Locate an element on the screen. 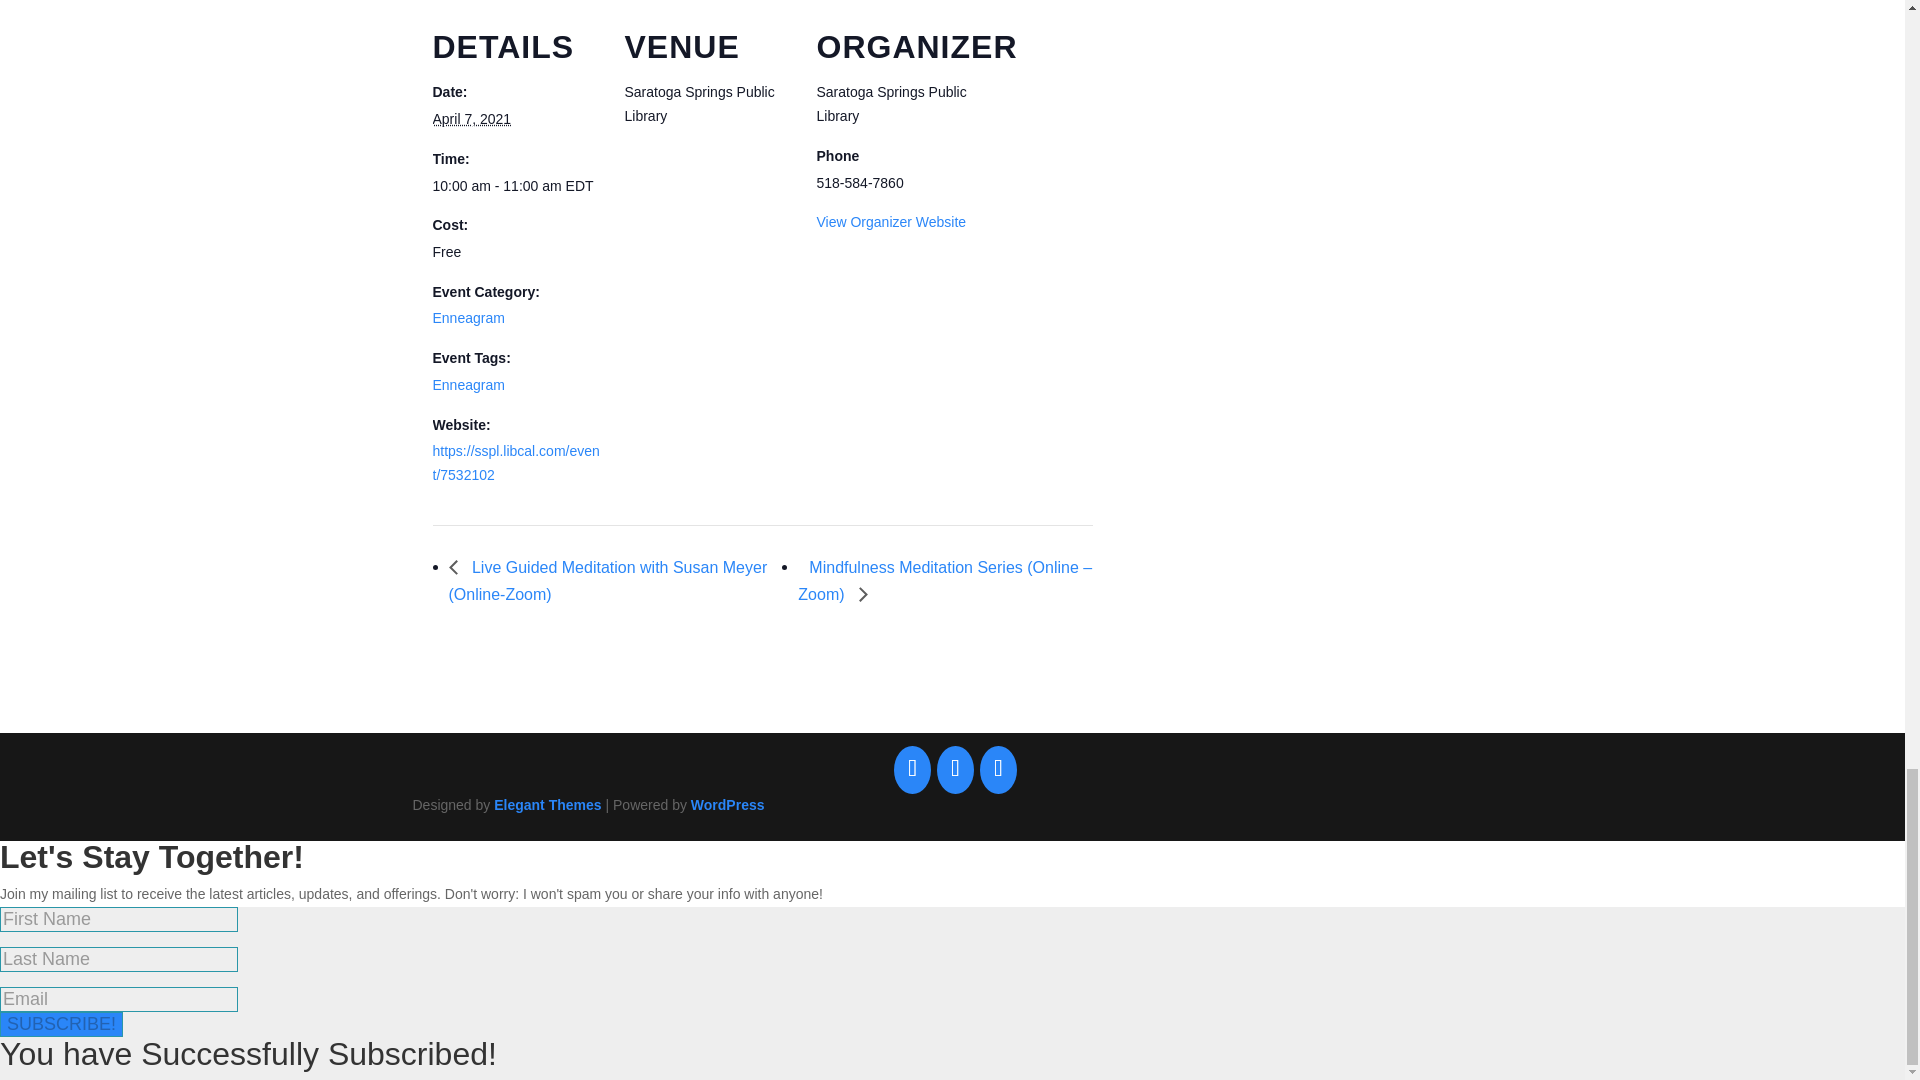  Enneagram is located at coordinates (468, 384).